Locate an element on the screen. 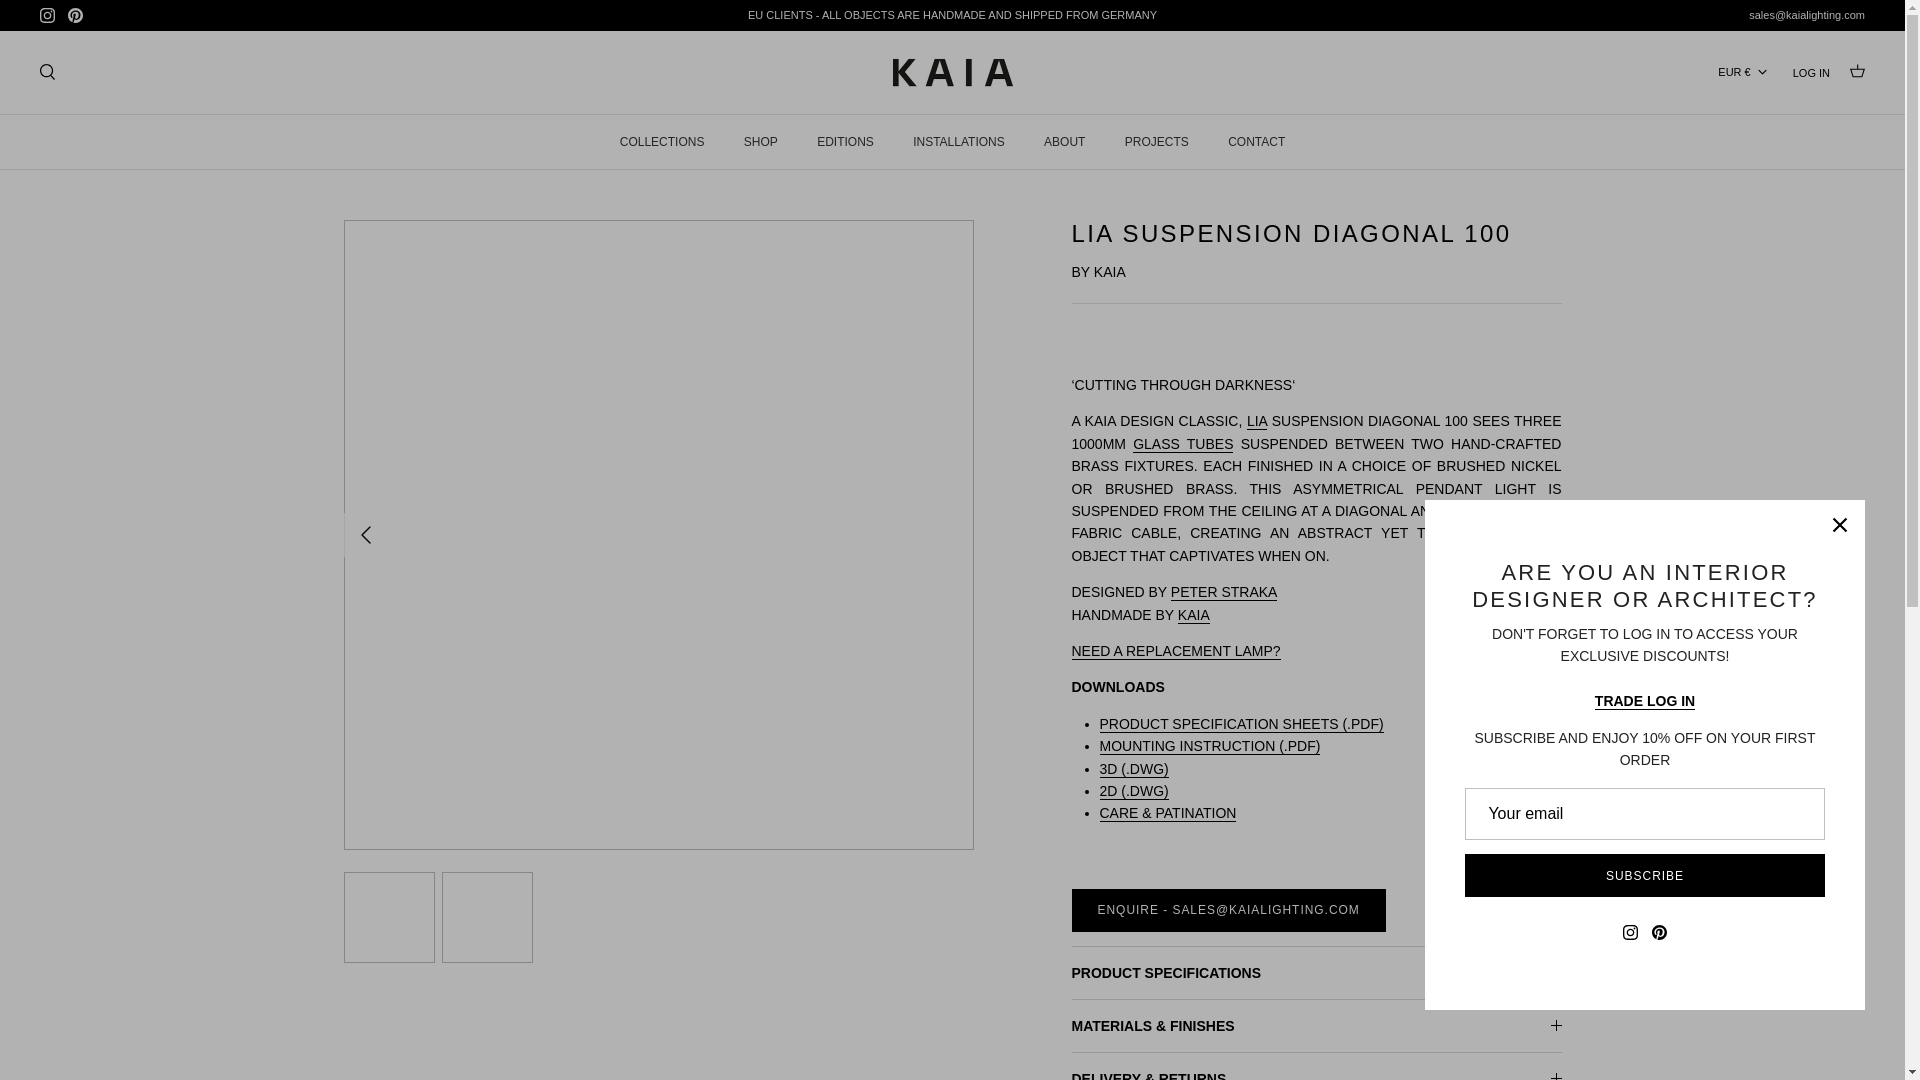  ABOUT is located at coordinates (1064, 141).